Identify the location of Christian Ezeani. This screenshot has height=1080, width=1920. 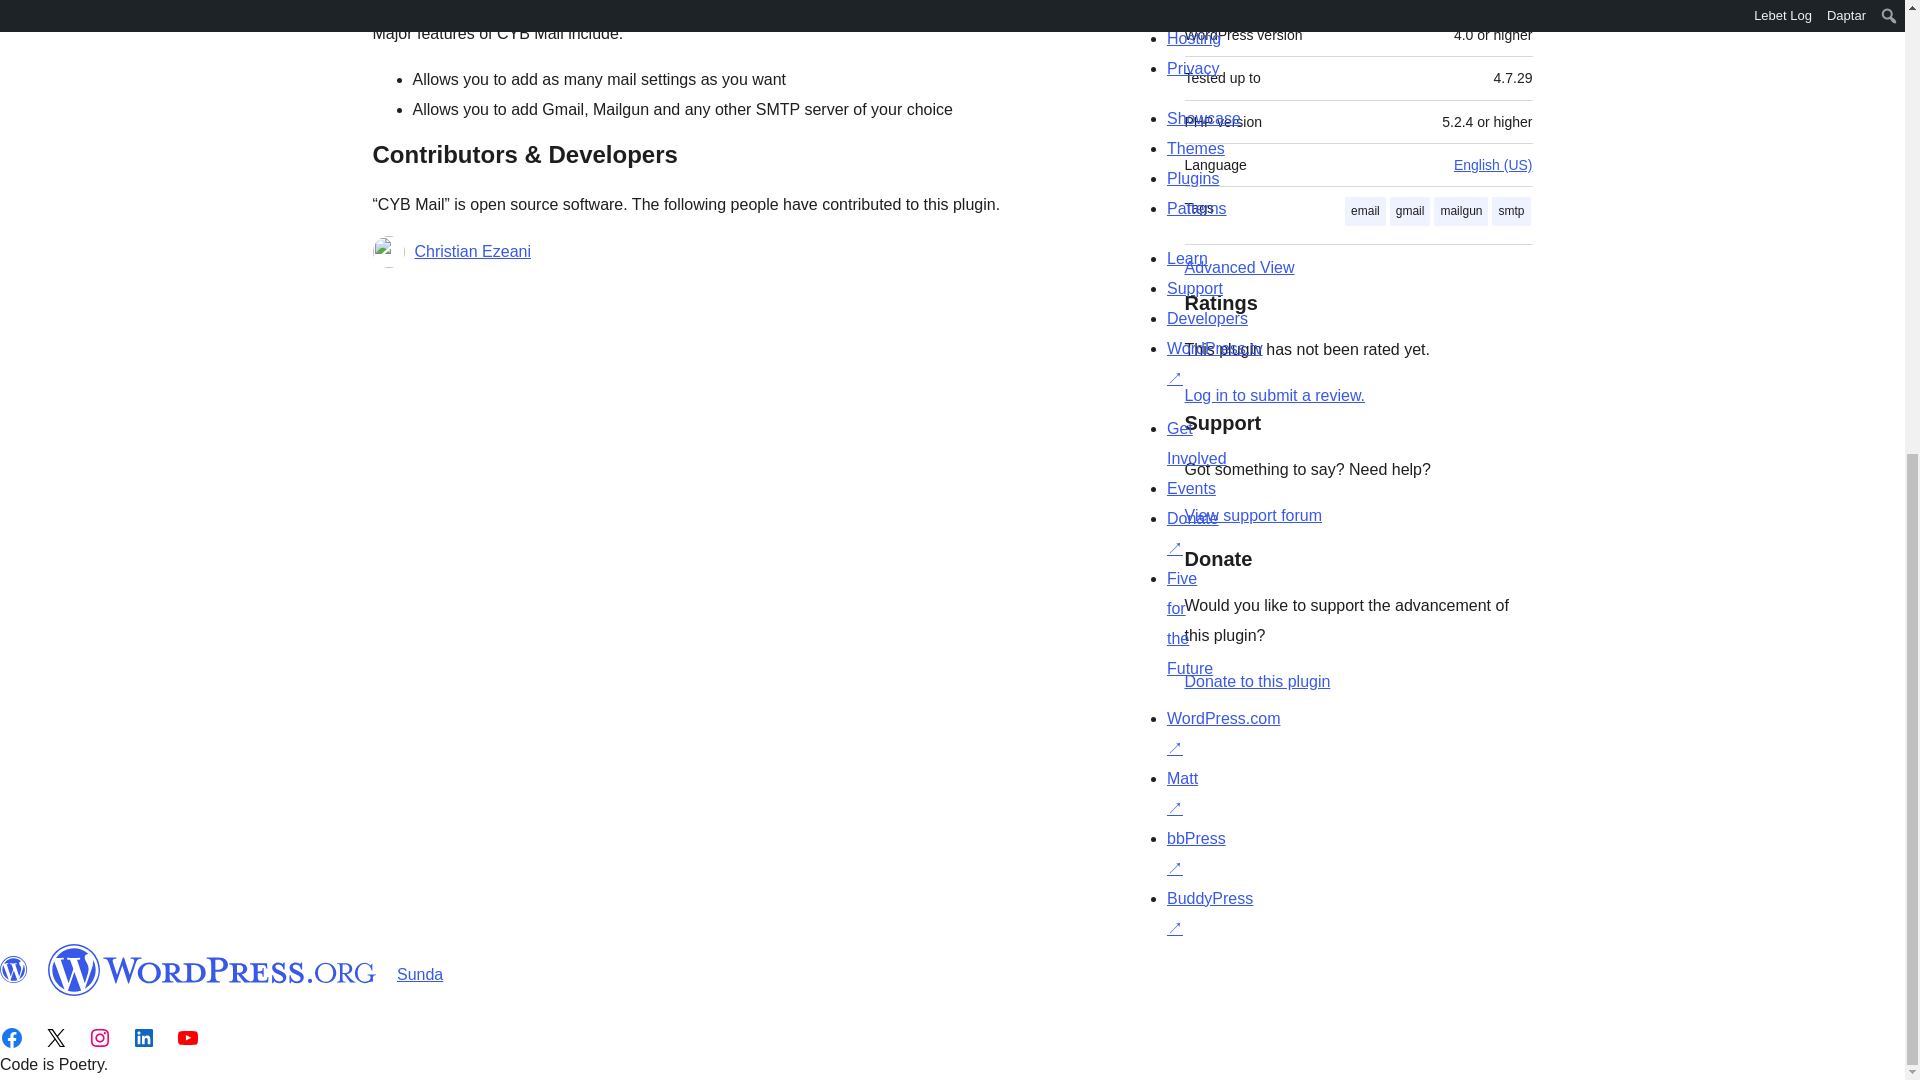
(472, 251).